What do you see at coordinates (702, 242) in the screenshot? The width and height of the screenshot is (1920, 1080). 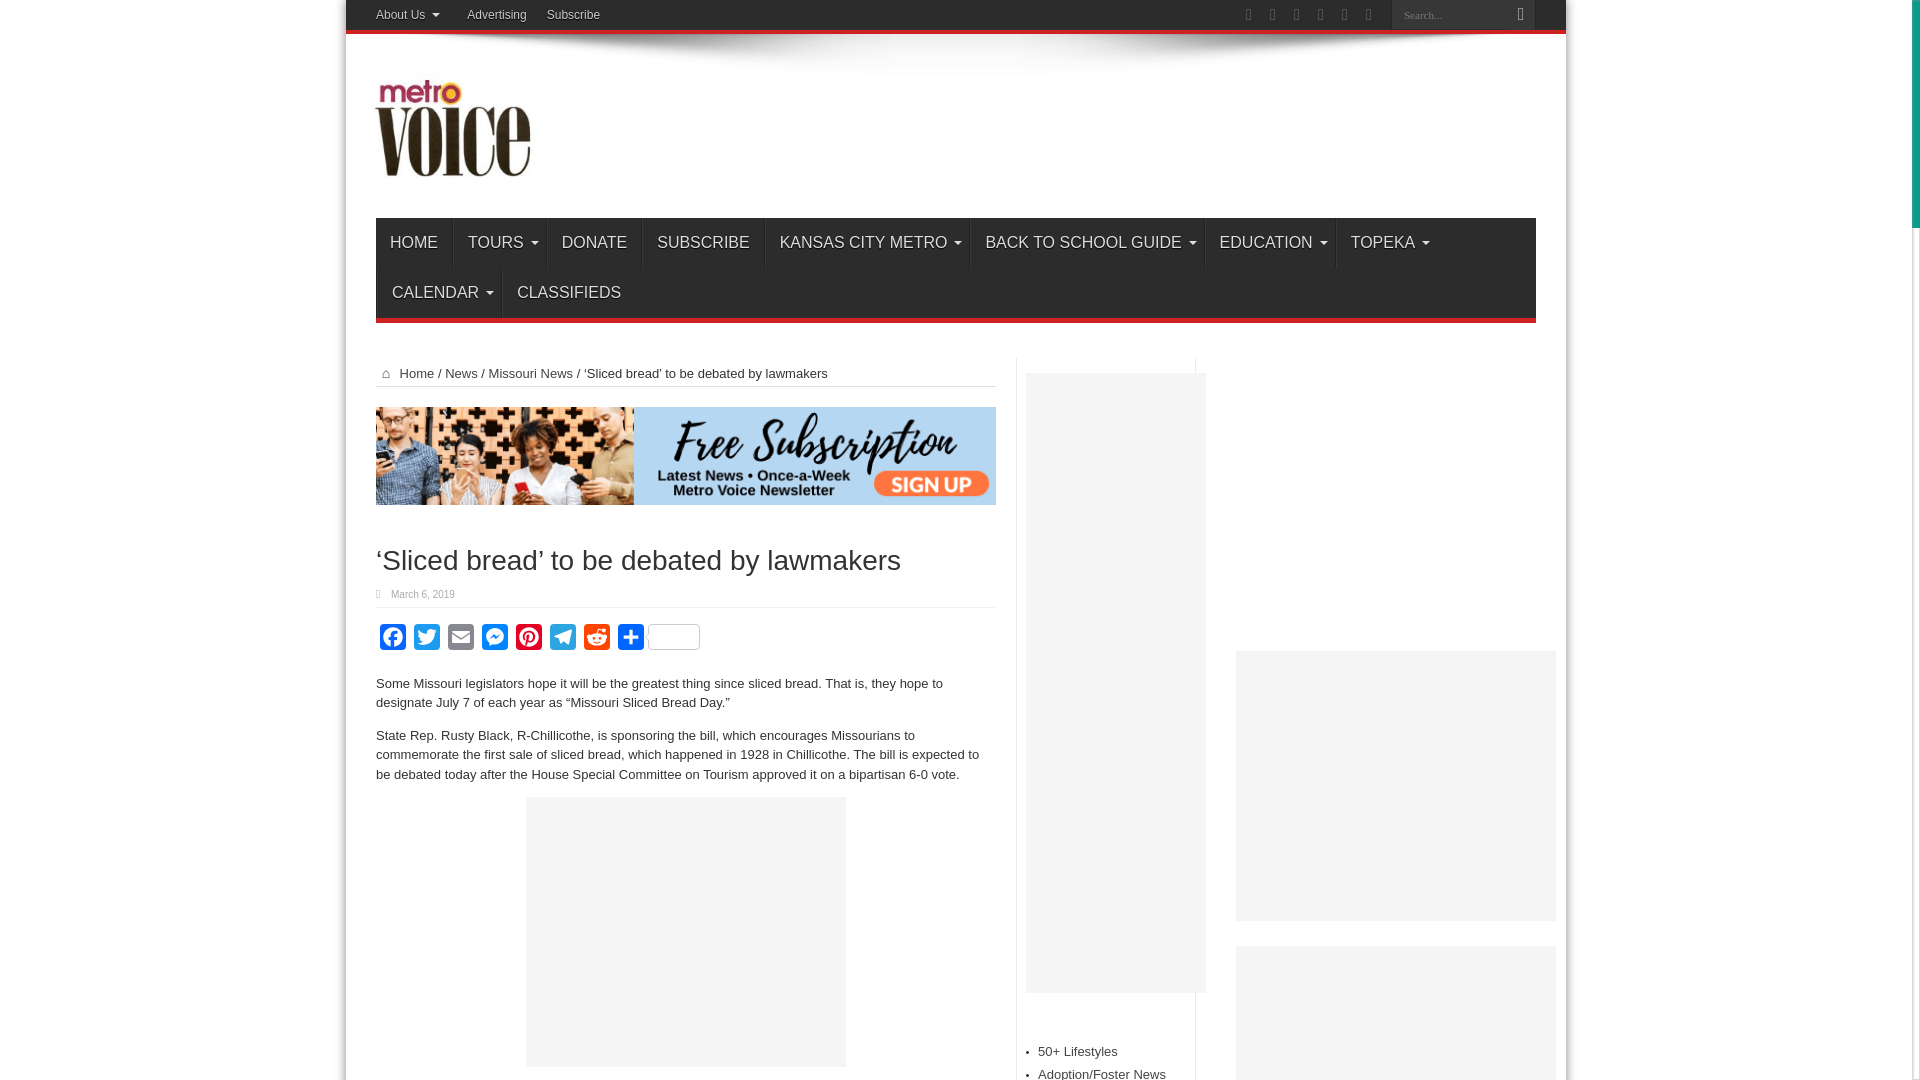 I see `SUBSCRIBE` at bounding box center [702, 242].